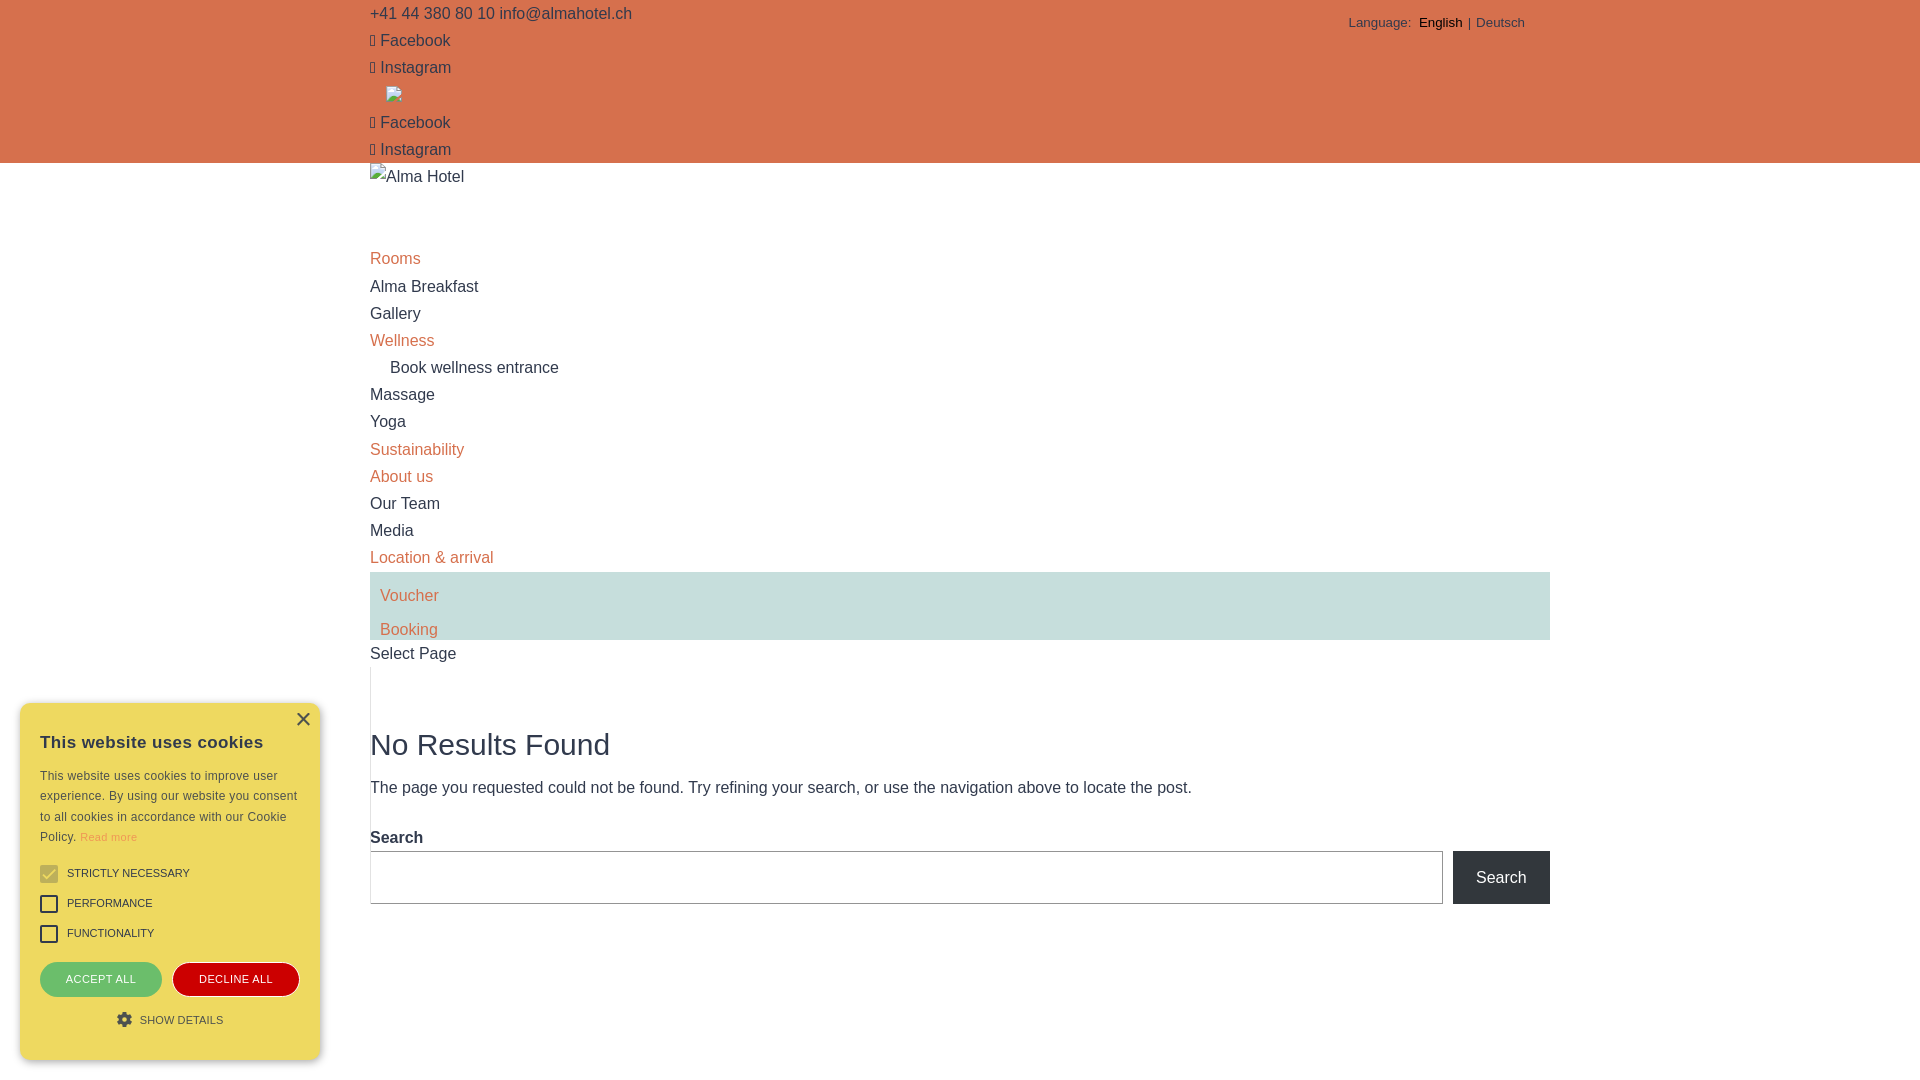 The height and width of the screenshot is (1080, 1920). I want to click on info@almahotel.ch, so click(566, 14).